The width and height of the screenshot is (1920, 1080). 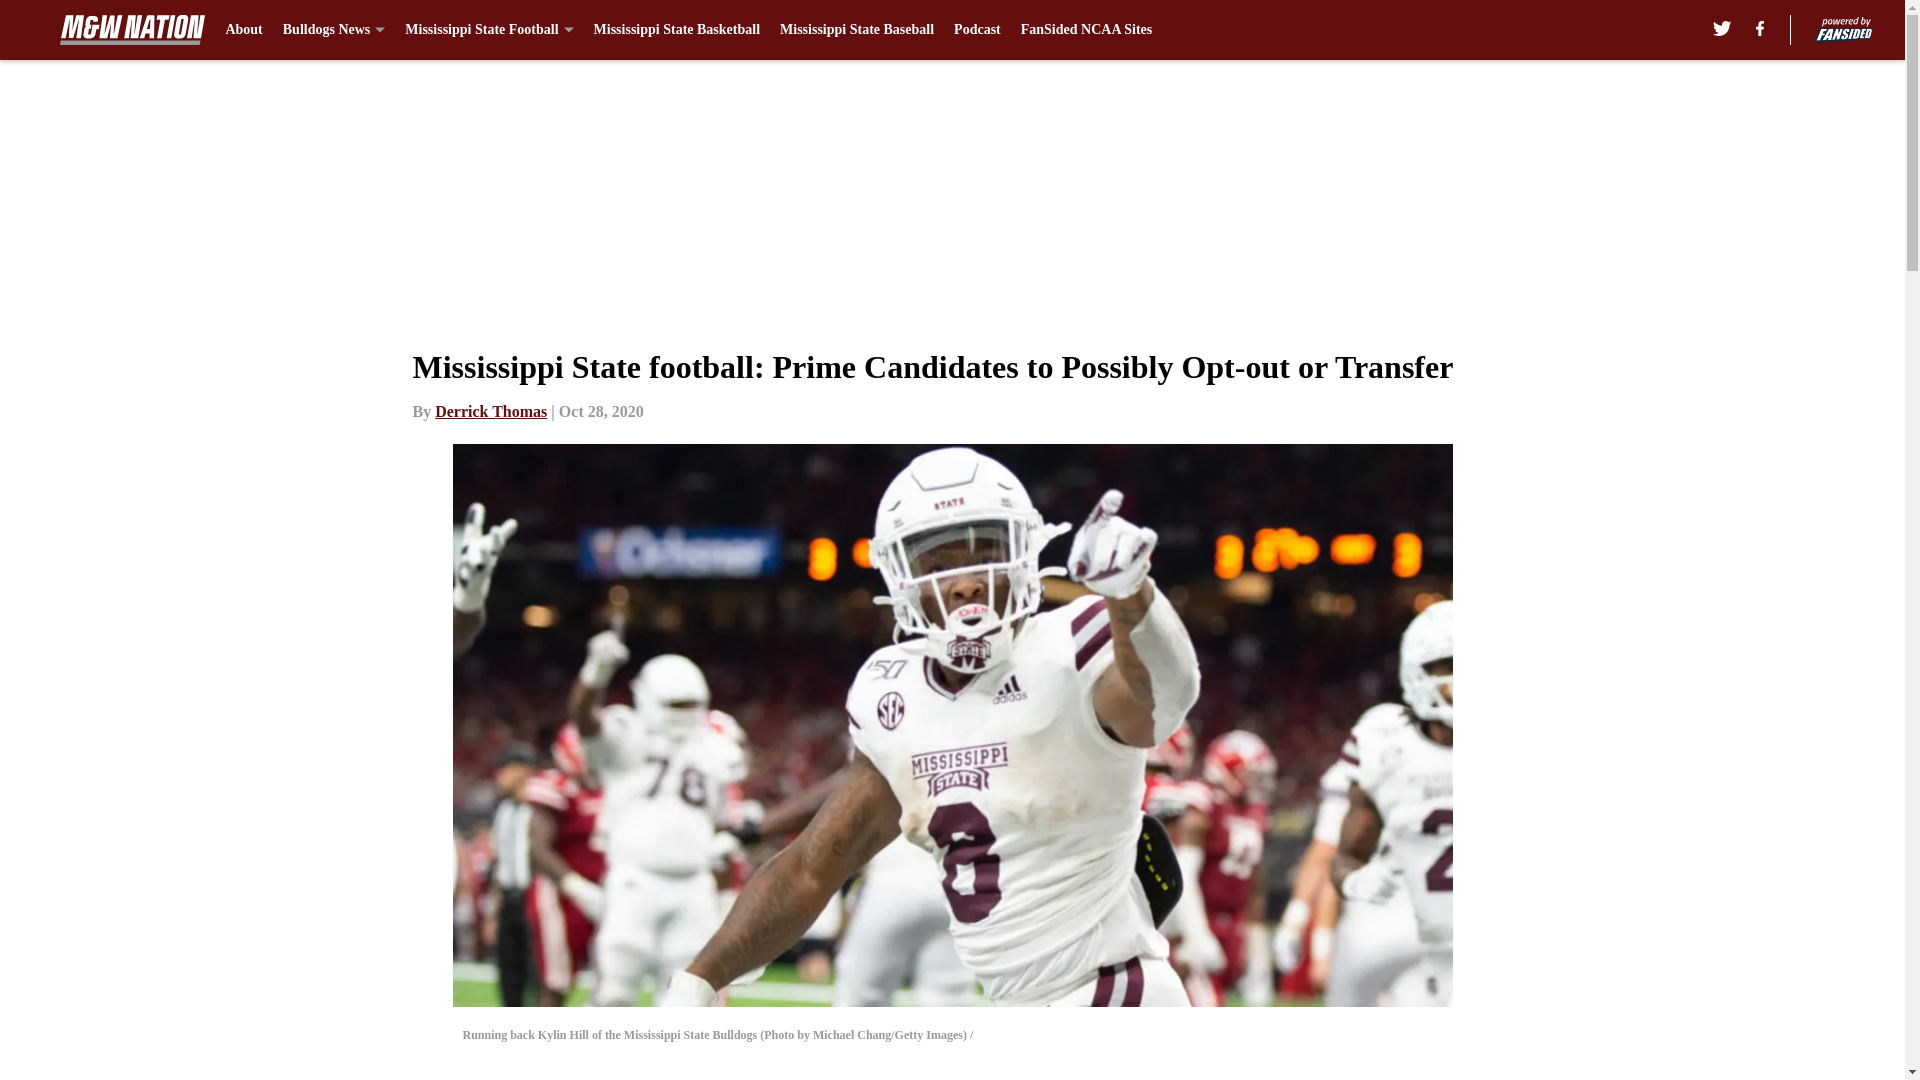 What do you see at coordinates (977, 30) in the screenshot?
I see `Podcast` at bounding box center [977, 30].